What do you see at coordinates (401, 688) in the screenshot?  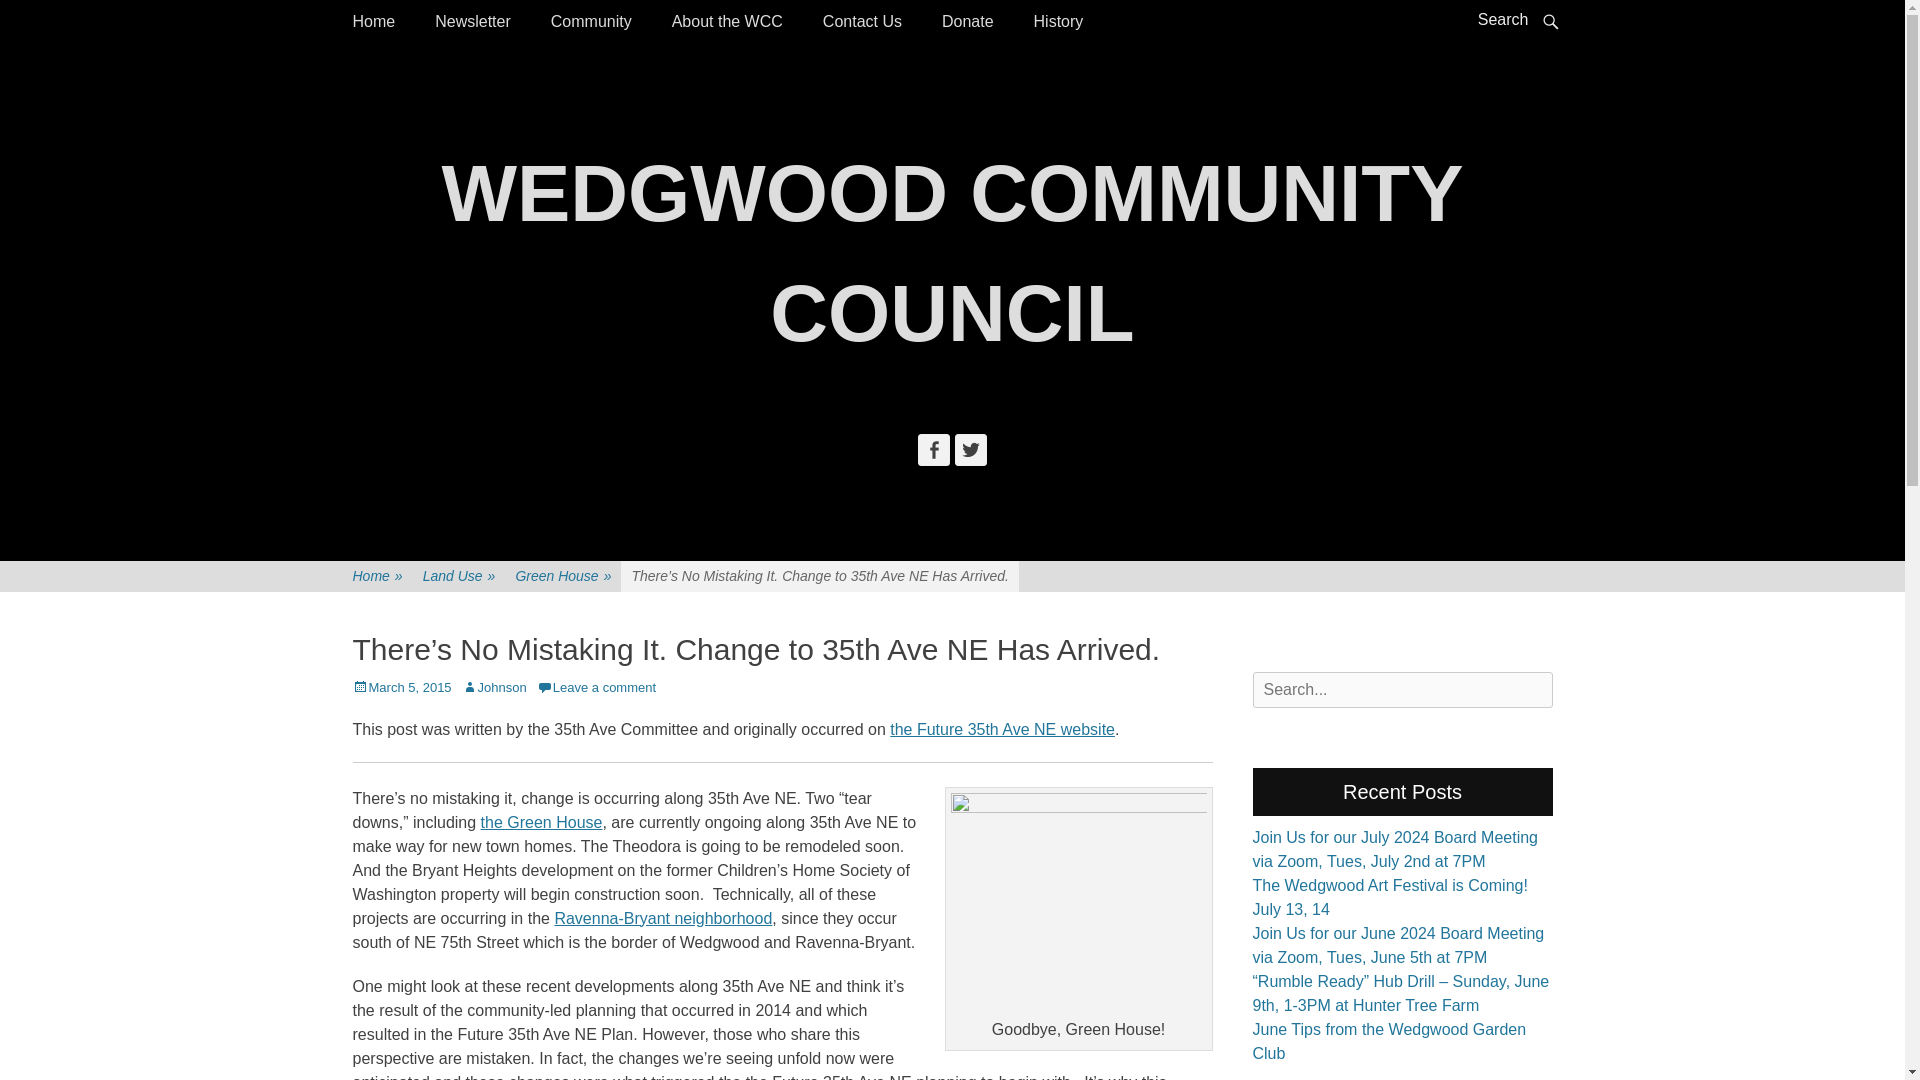 I see `March 5, 2015` at bounding box center [401, 688].